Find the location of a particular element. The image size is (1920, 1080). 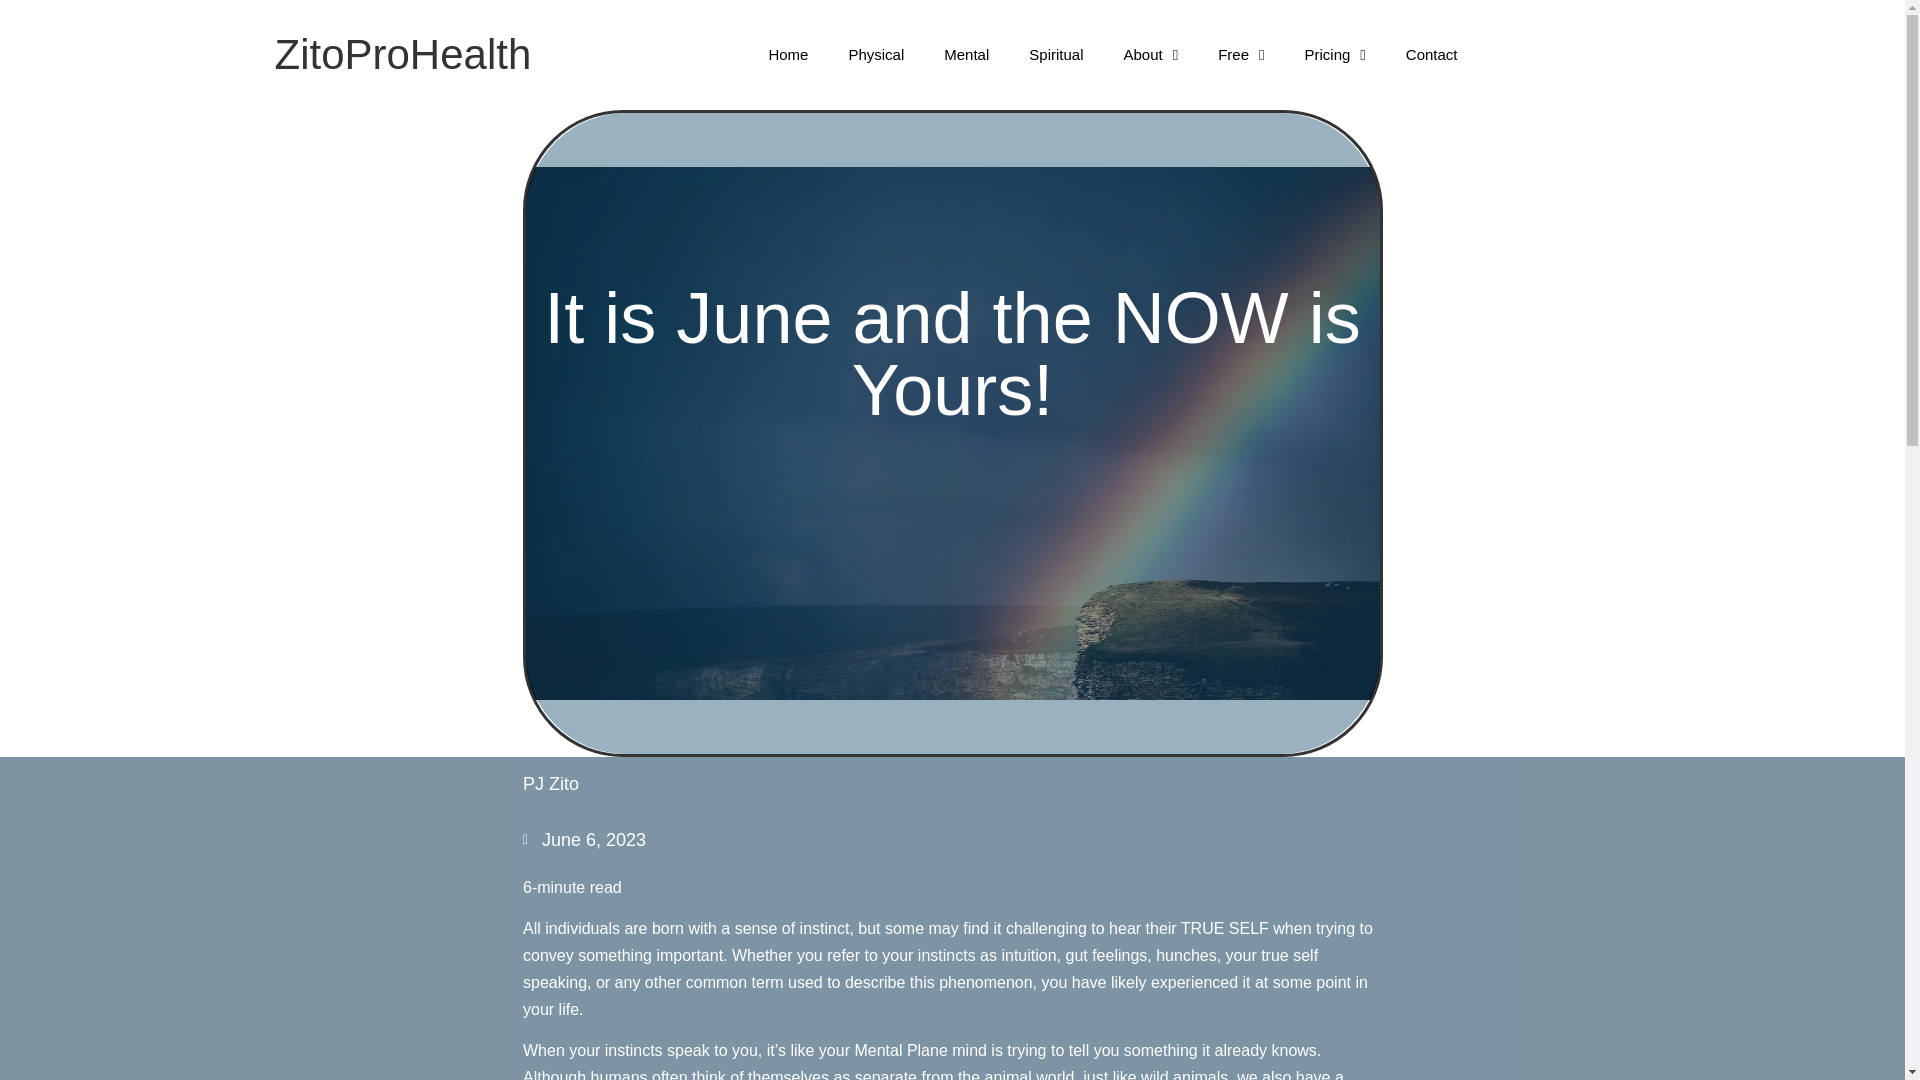

Contact is located at coordinates (1432, 54).